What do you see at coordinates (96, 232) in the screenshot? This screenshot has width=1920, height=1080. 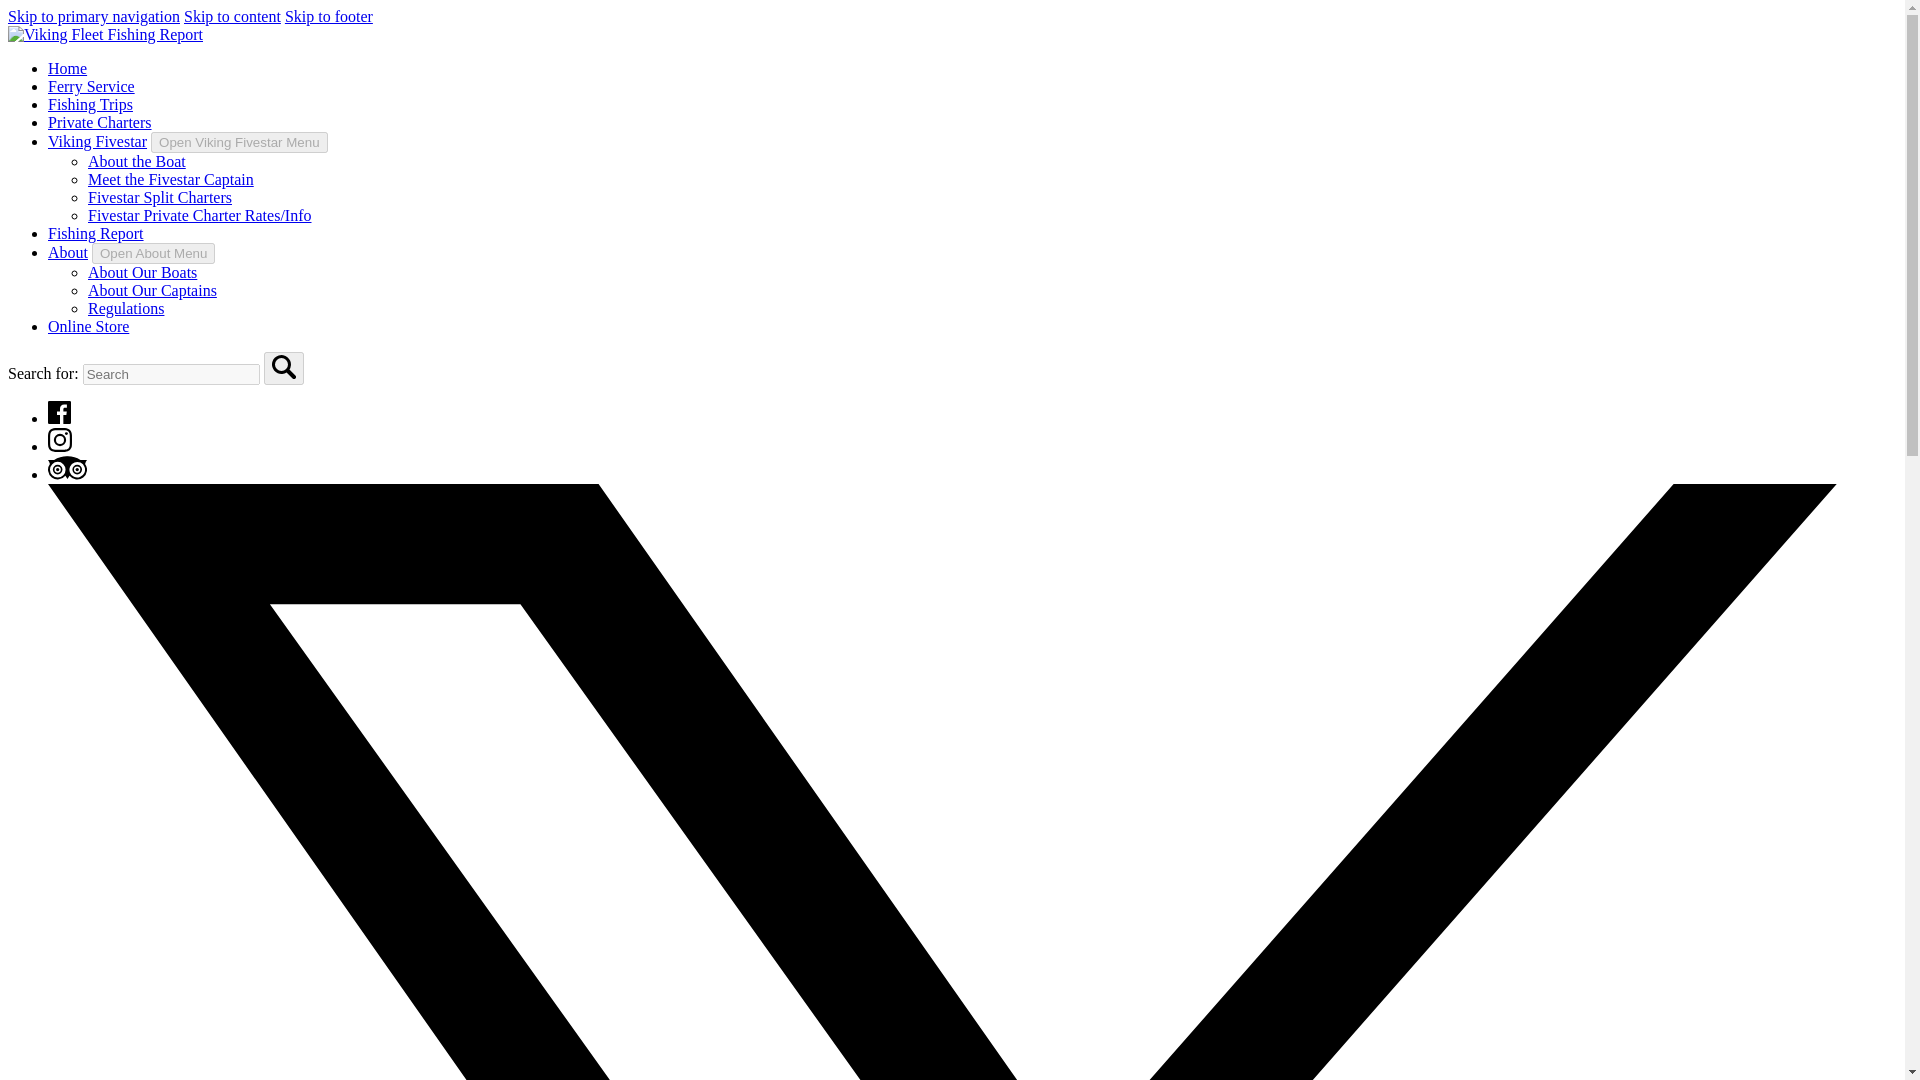 I see `Fishing Report` at bounding box center [96, 232].